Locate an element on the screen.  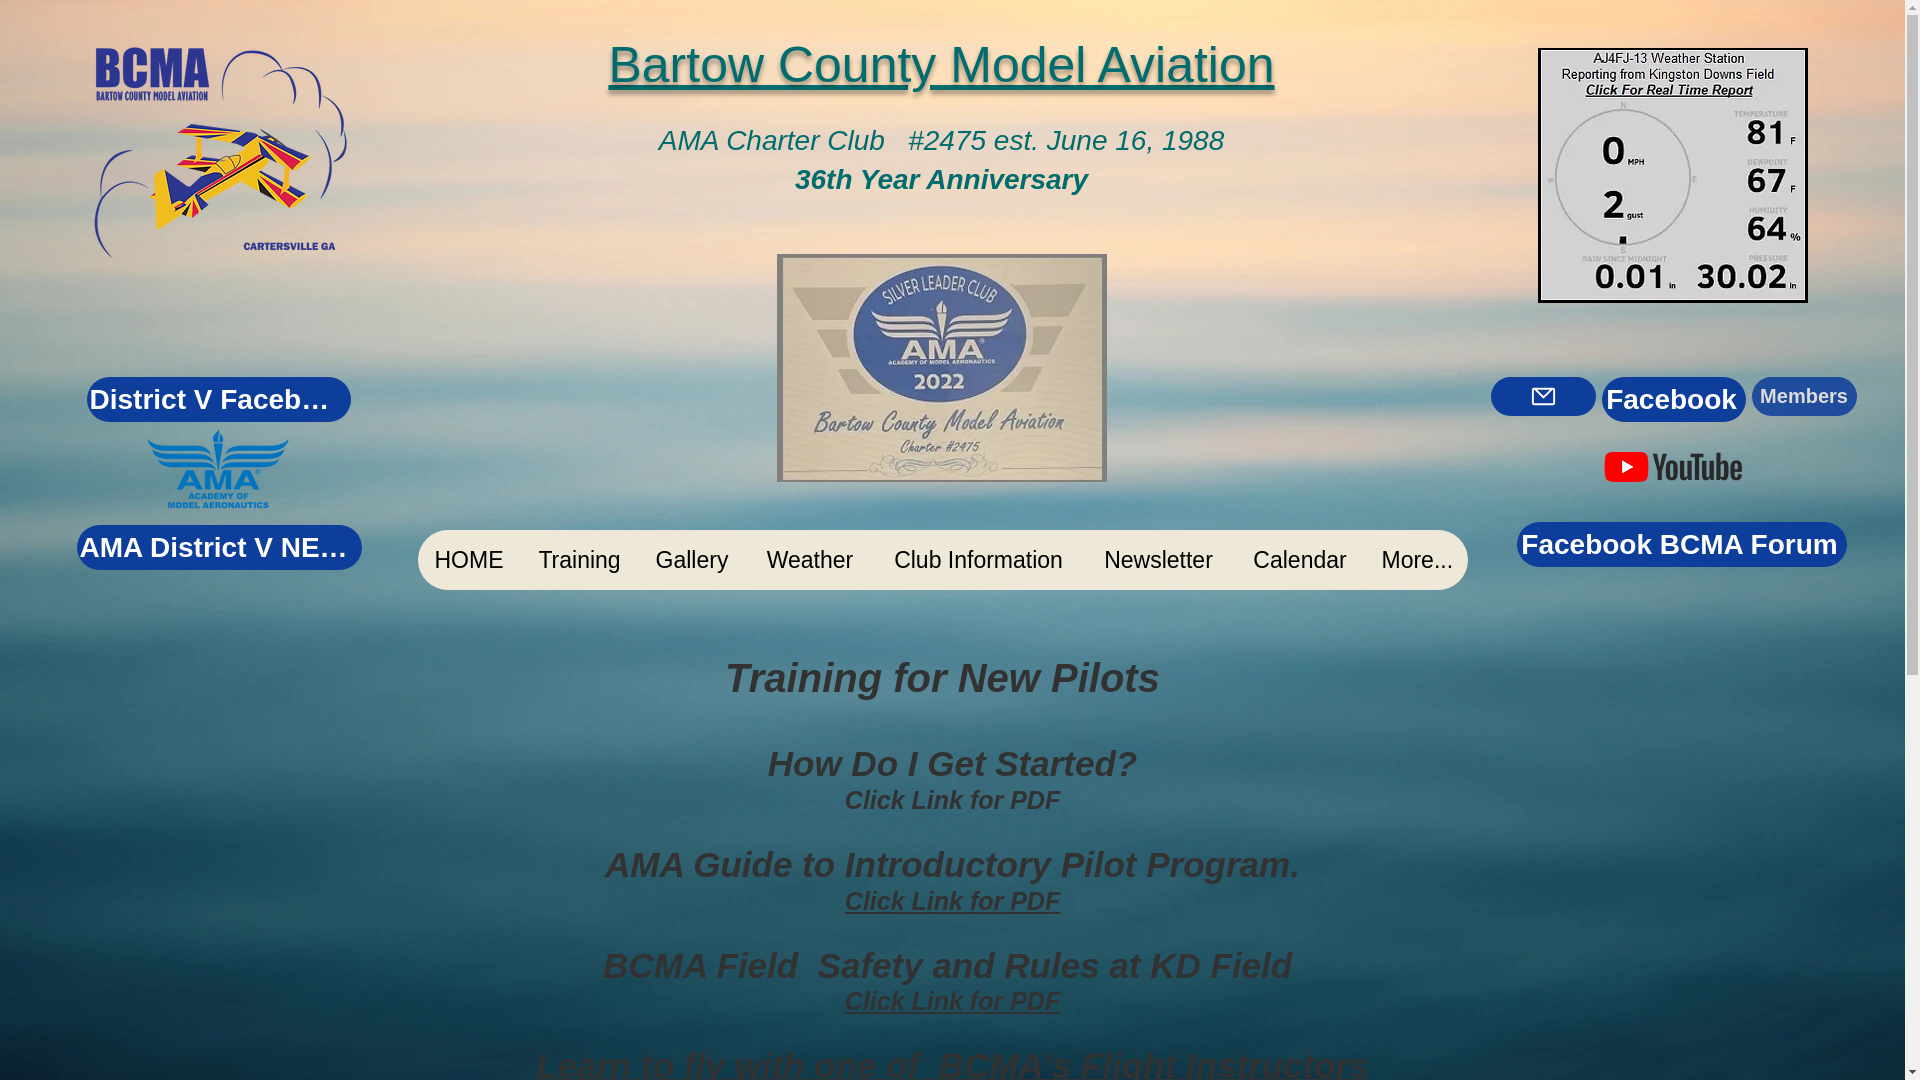
Learn to fly with one of  BCMA's Flight Instructors is located at coordinates (952, 1071).